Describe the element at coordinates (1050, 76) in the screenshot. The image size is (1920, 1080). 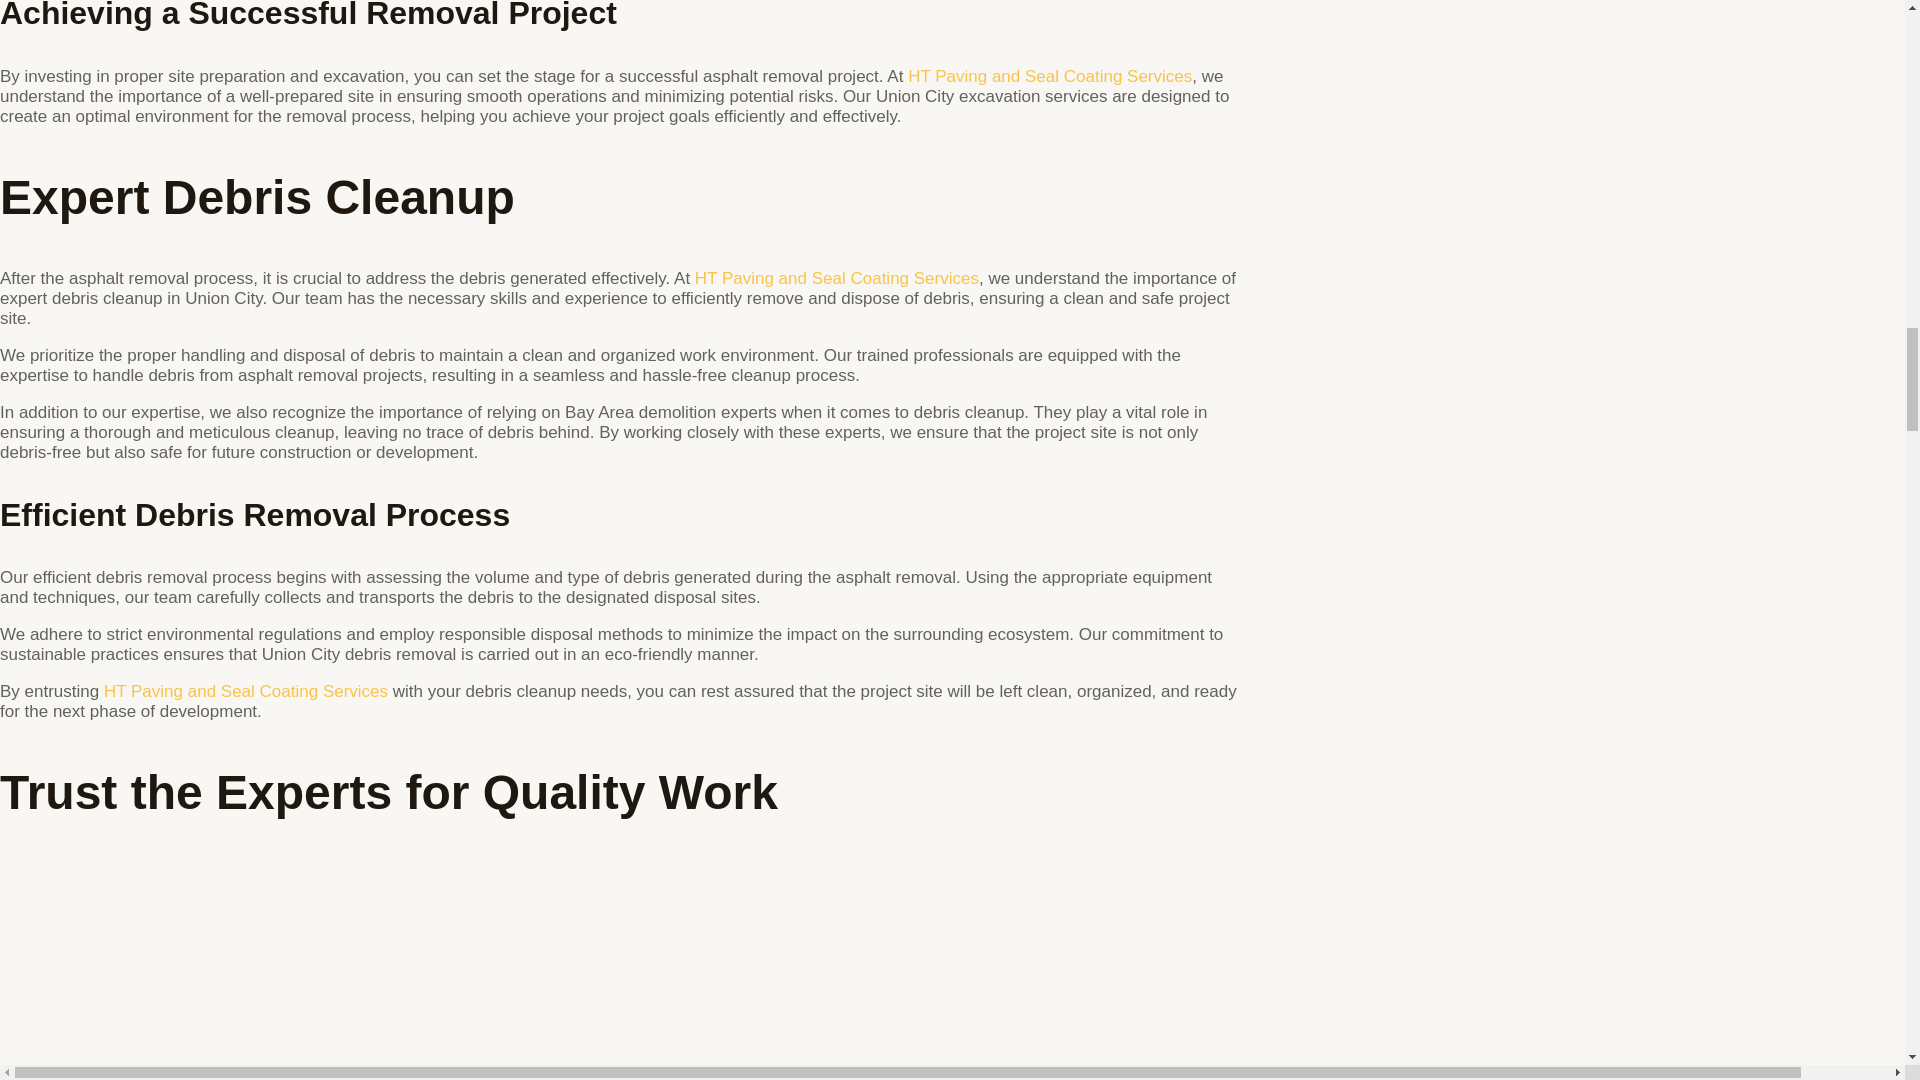
I see `Learn More!` at that location.